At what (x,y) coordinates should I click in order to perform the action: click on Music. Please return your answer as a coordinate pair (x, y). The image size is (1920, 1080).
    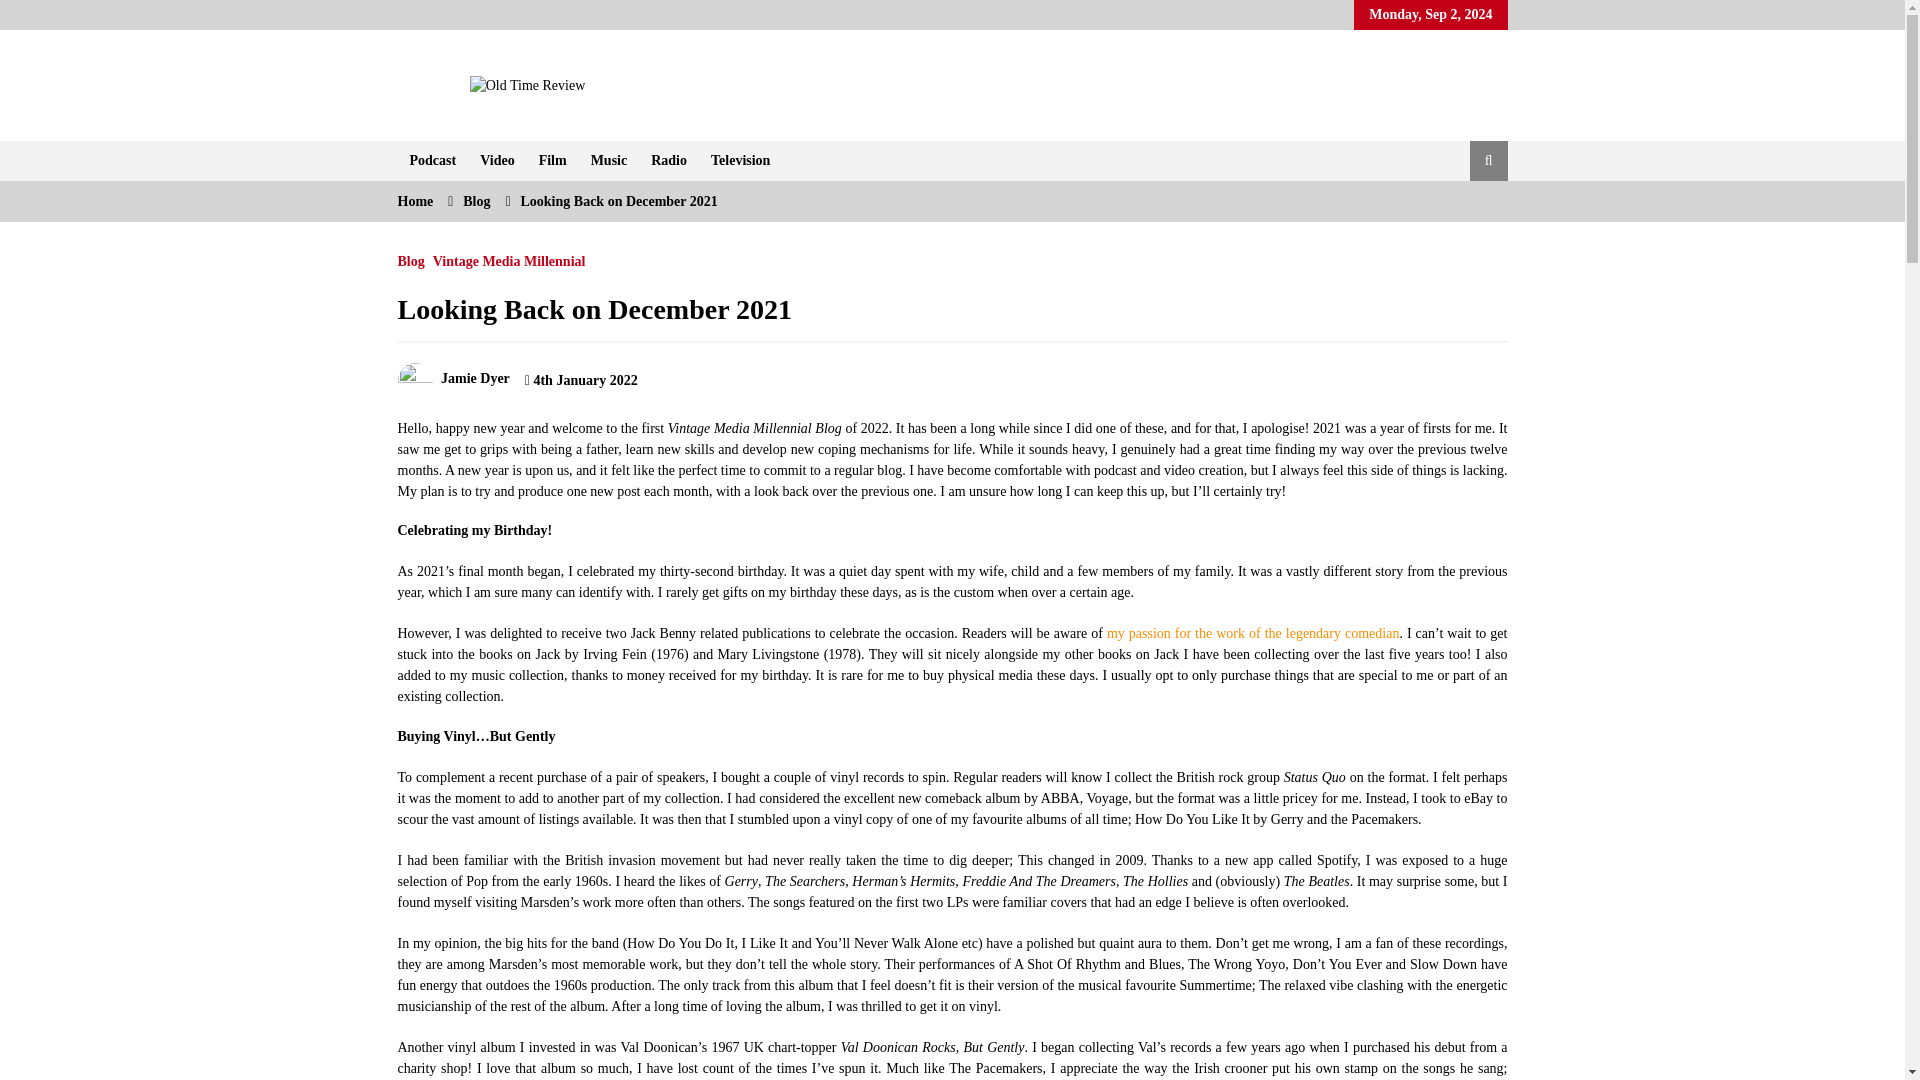
    Looking at the image, I should click on (609, 161).